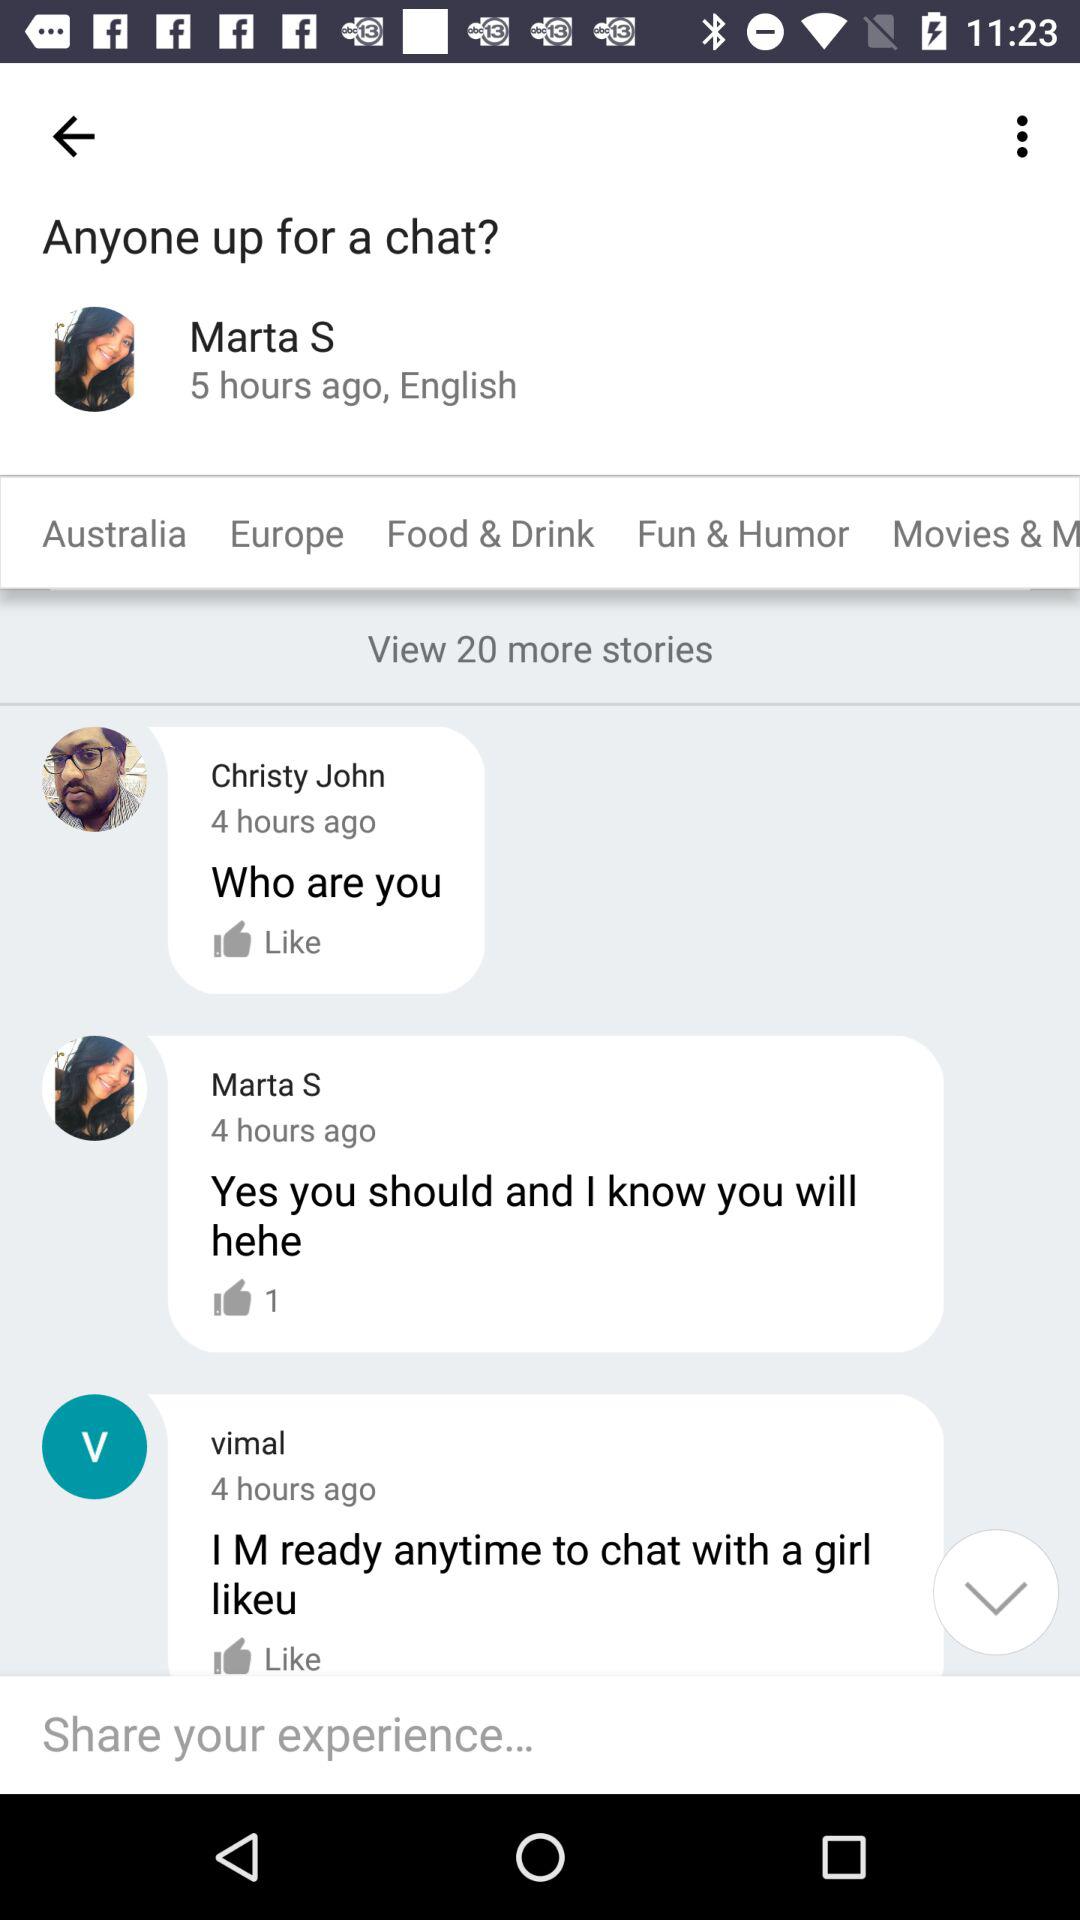 The width and height of the screenshot is (1080, 1920). What do you see at coordinates (996, 1592) in the screenshot?
I see `show more content` at bounding box center [996, 1592].